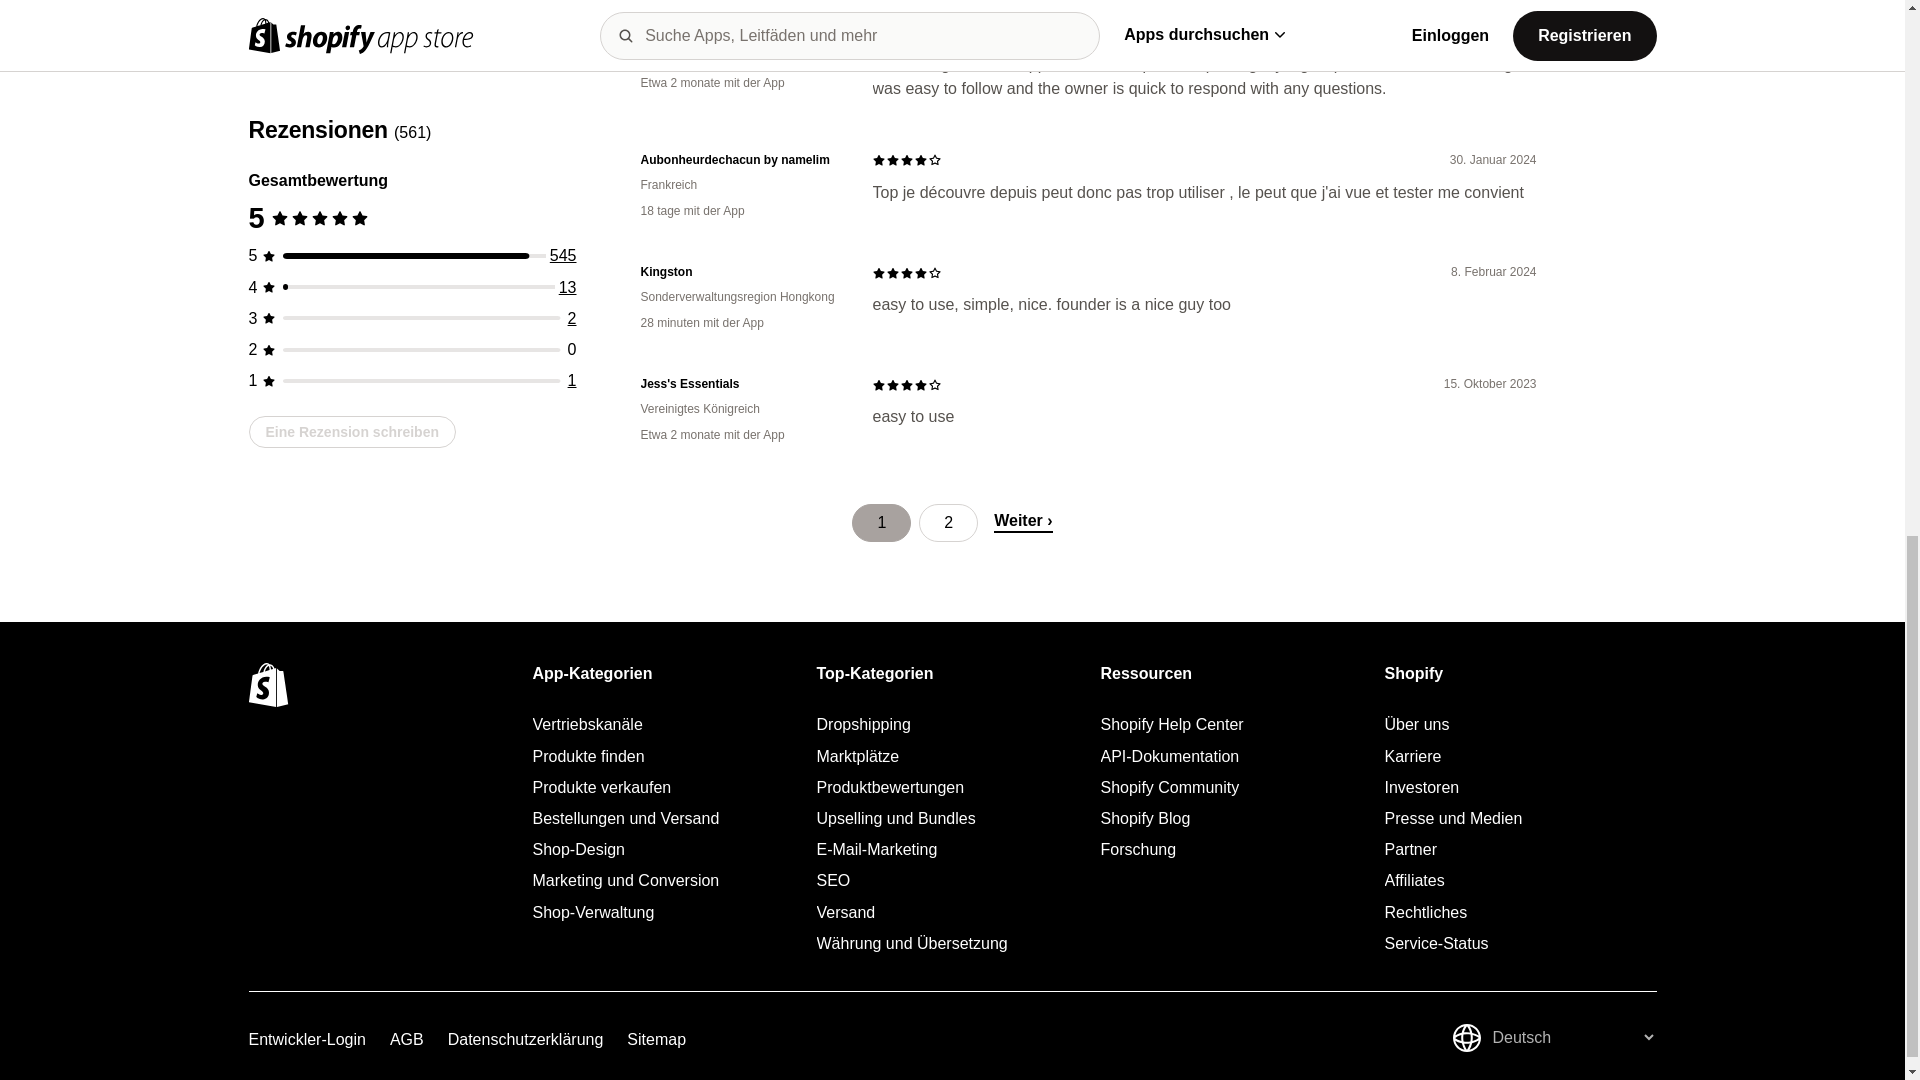 This screenshot has height=1080, width=1920. I want to click on Aubonheurdechacun by namelim, so click(740, 160).